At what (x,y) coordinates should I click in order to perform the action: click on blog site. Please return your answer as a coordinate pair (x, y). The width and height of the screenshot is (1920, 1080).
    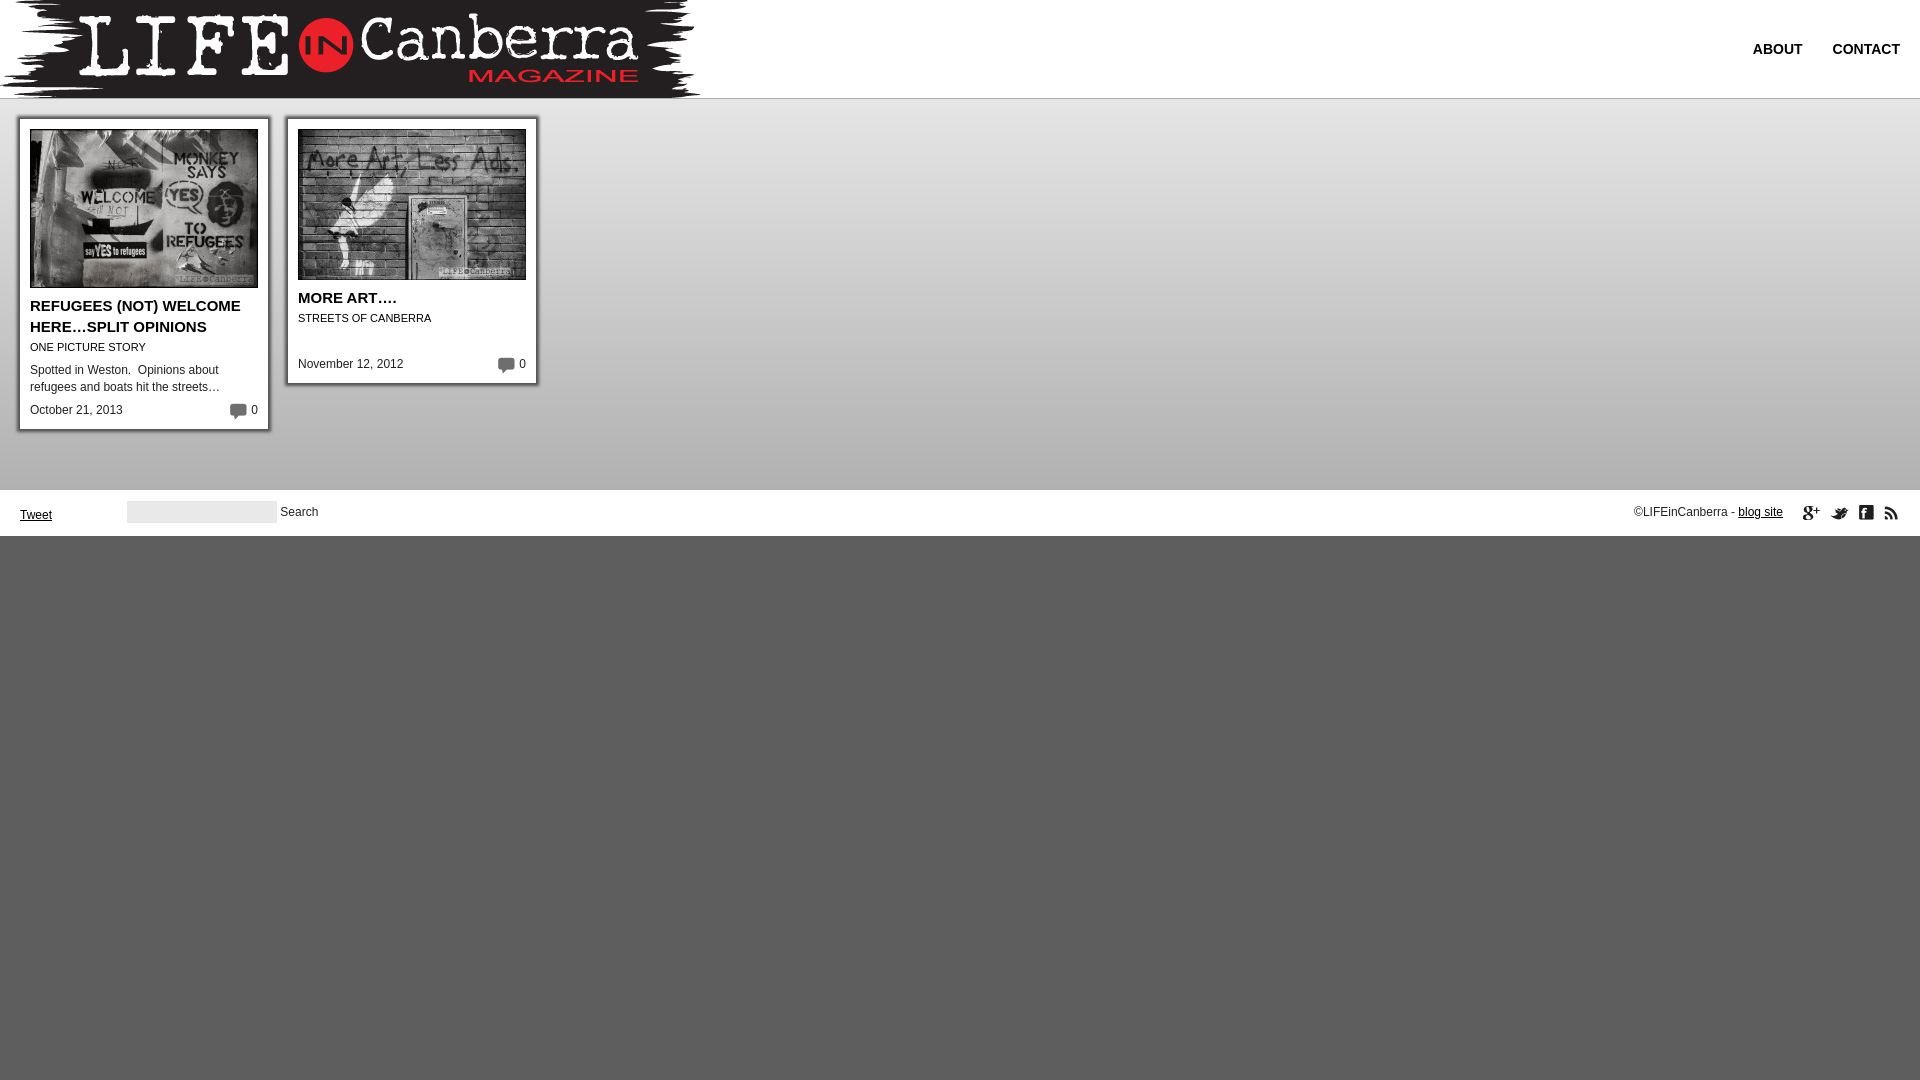
    Looking at the image, I should click on (1760, 512).